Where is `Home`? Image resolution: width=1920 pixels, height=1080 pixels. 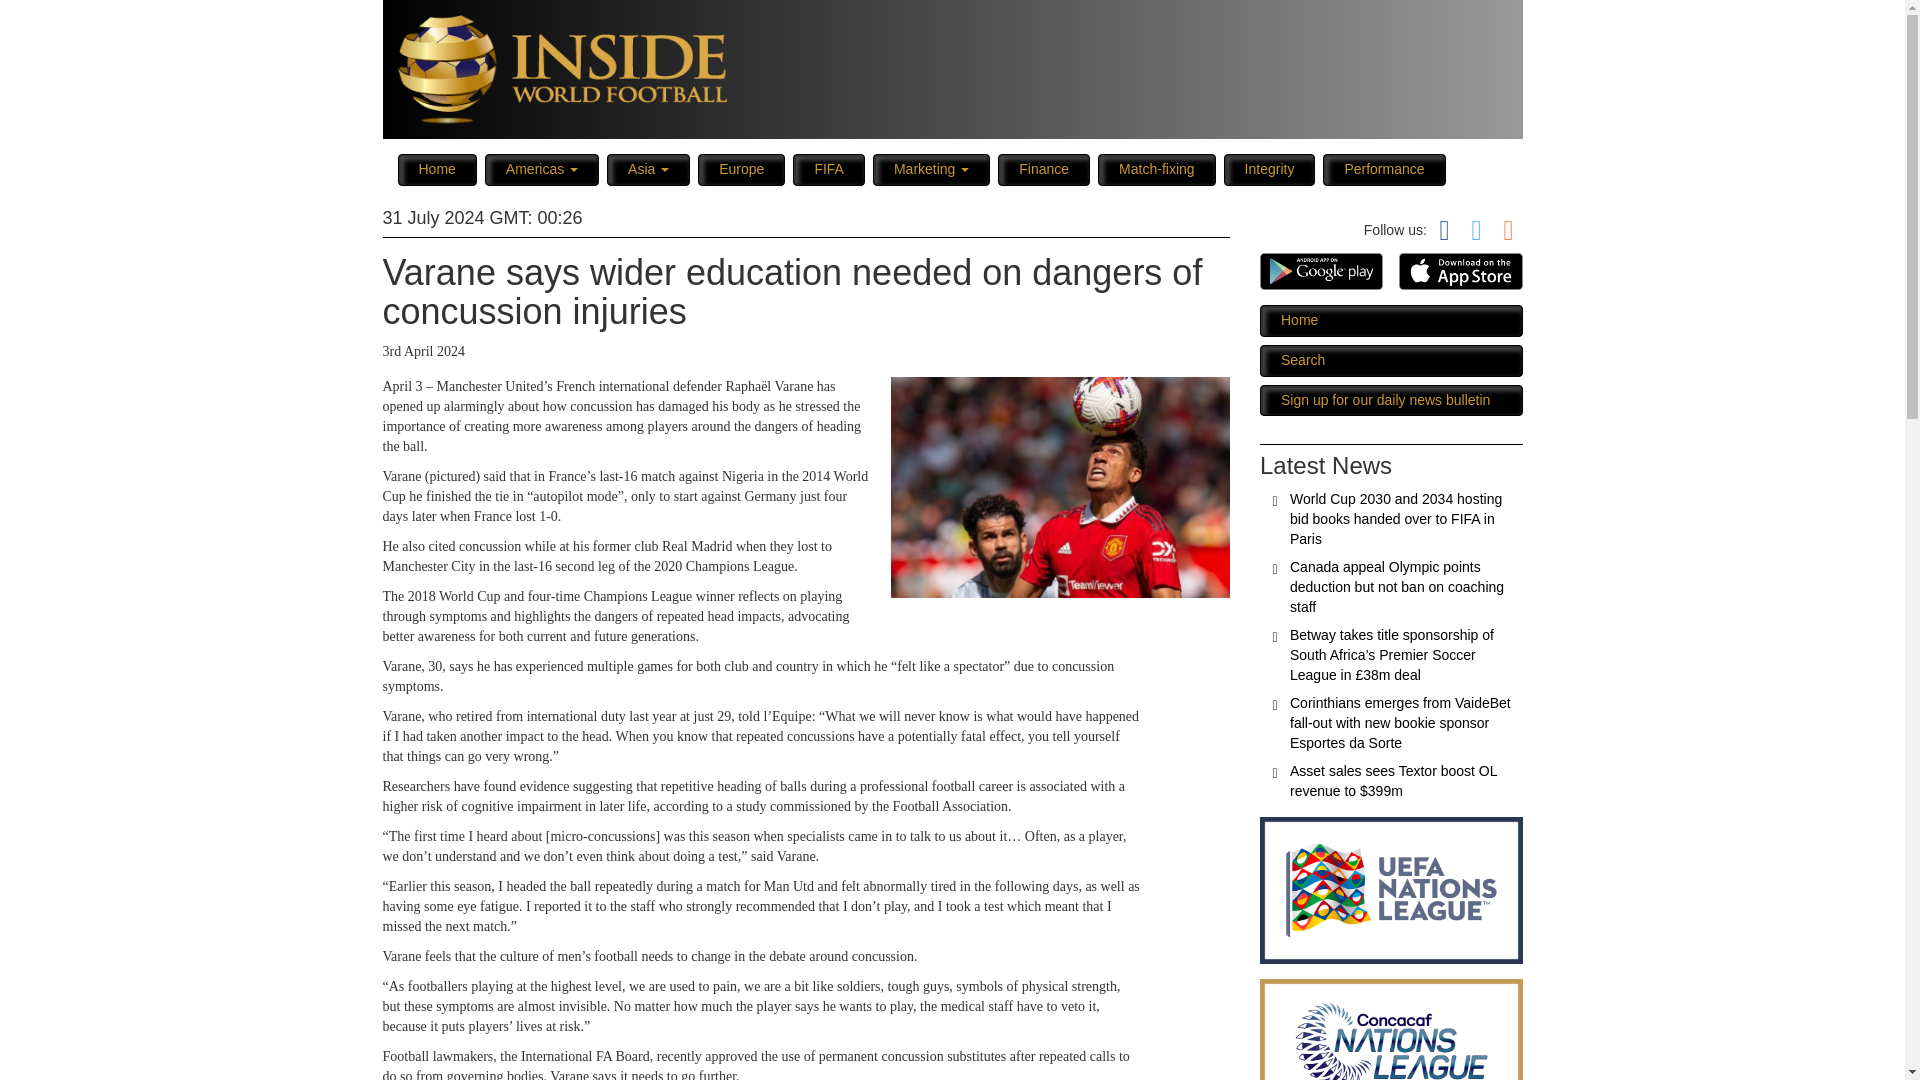
Home is located at coordinates (436, 170).